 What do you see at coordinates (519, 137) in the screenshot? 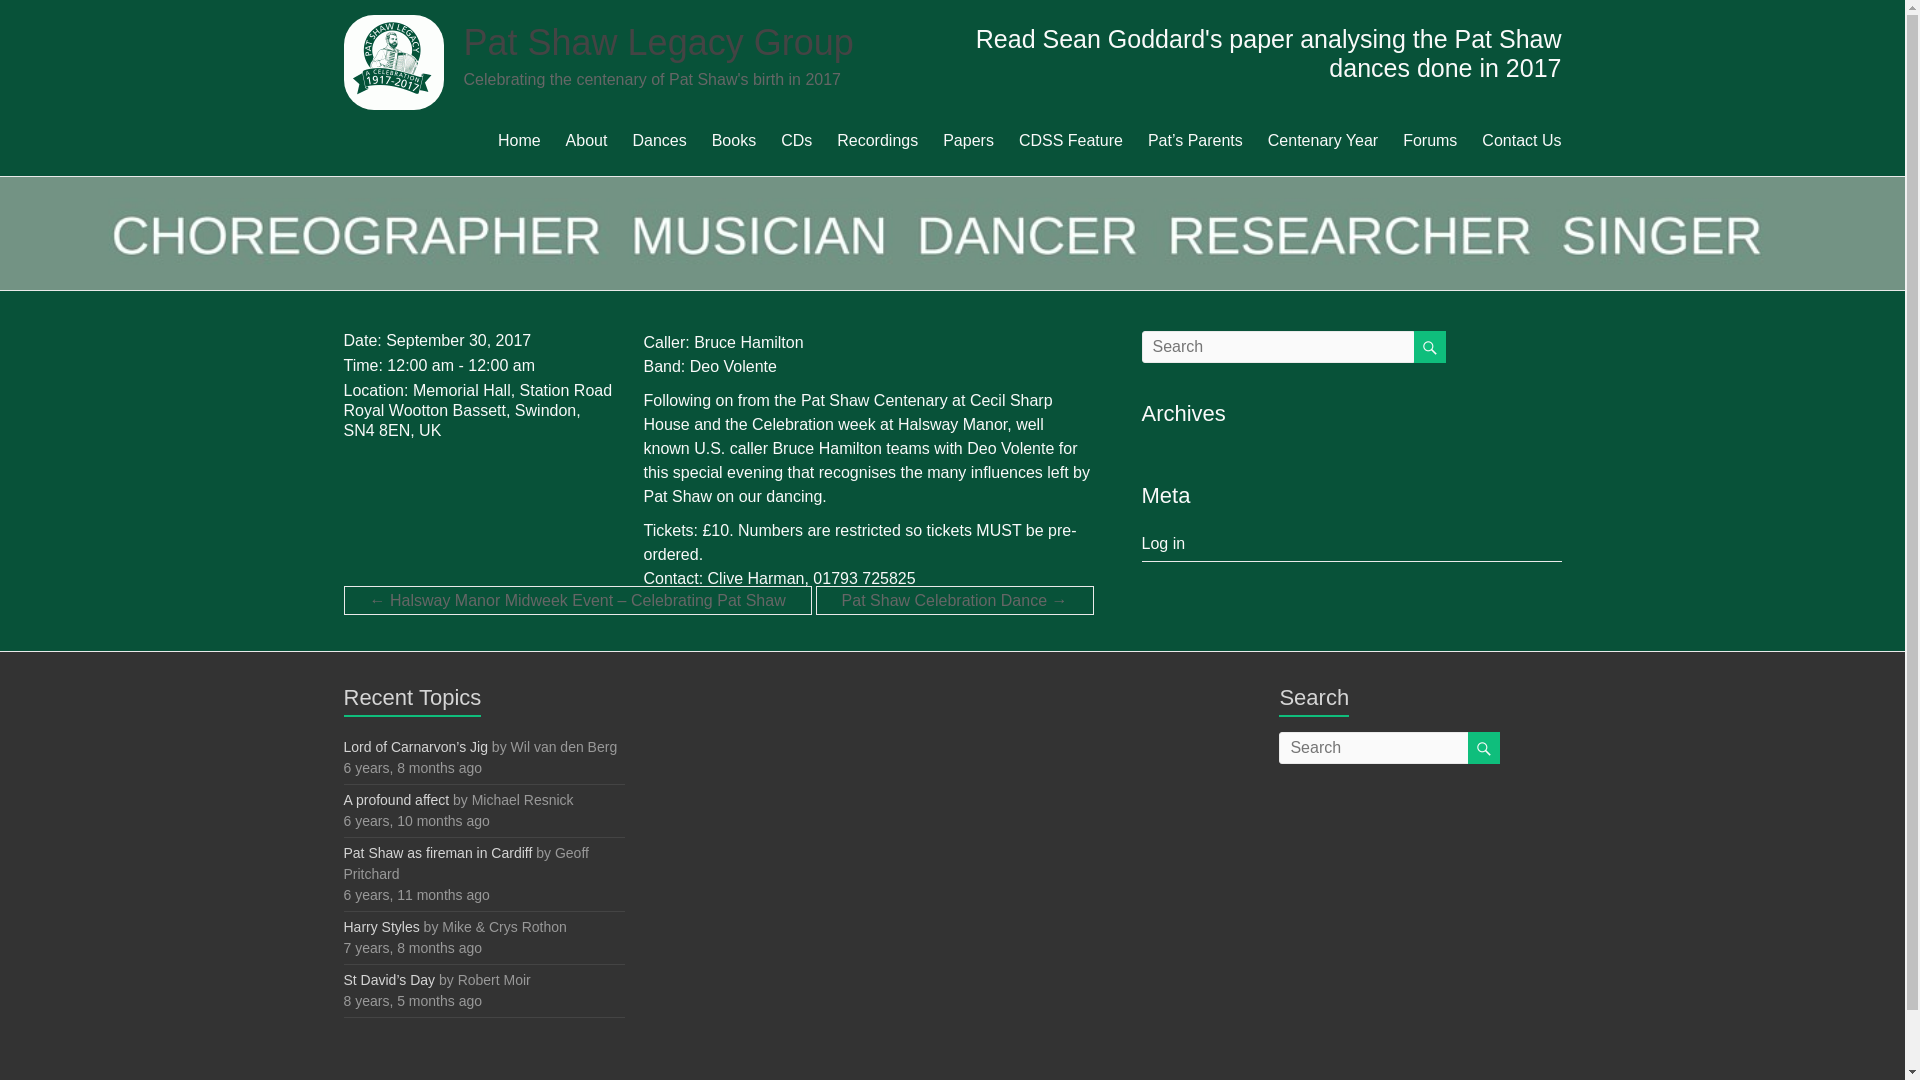
I see `Home` at bounding box center [519, 137].